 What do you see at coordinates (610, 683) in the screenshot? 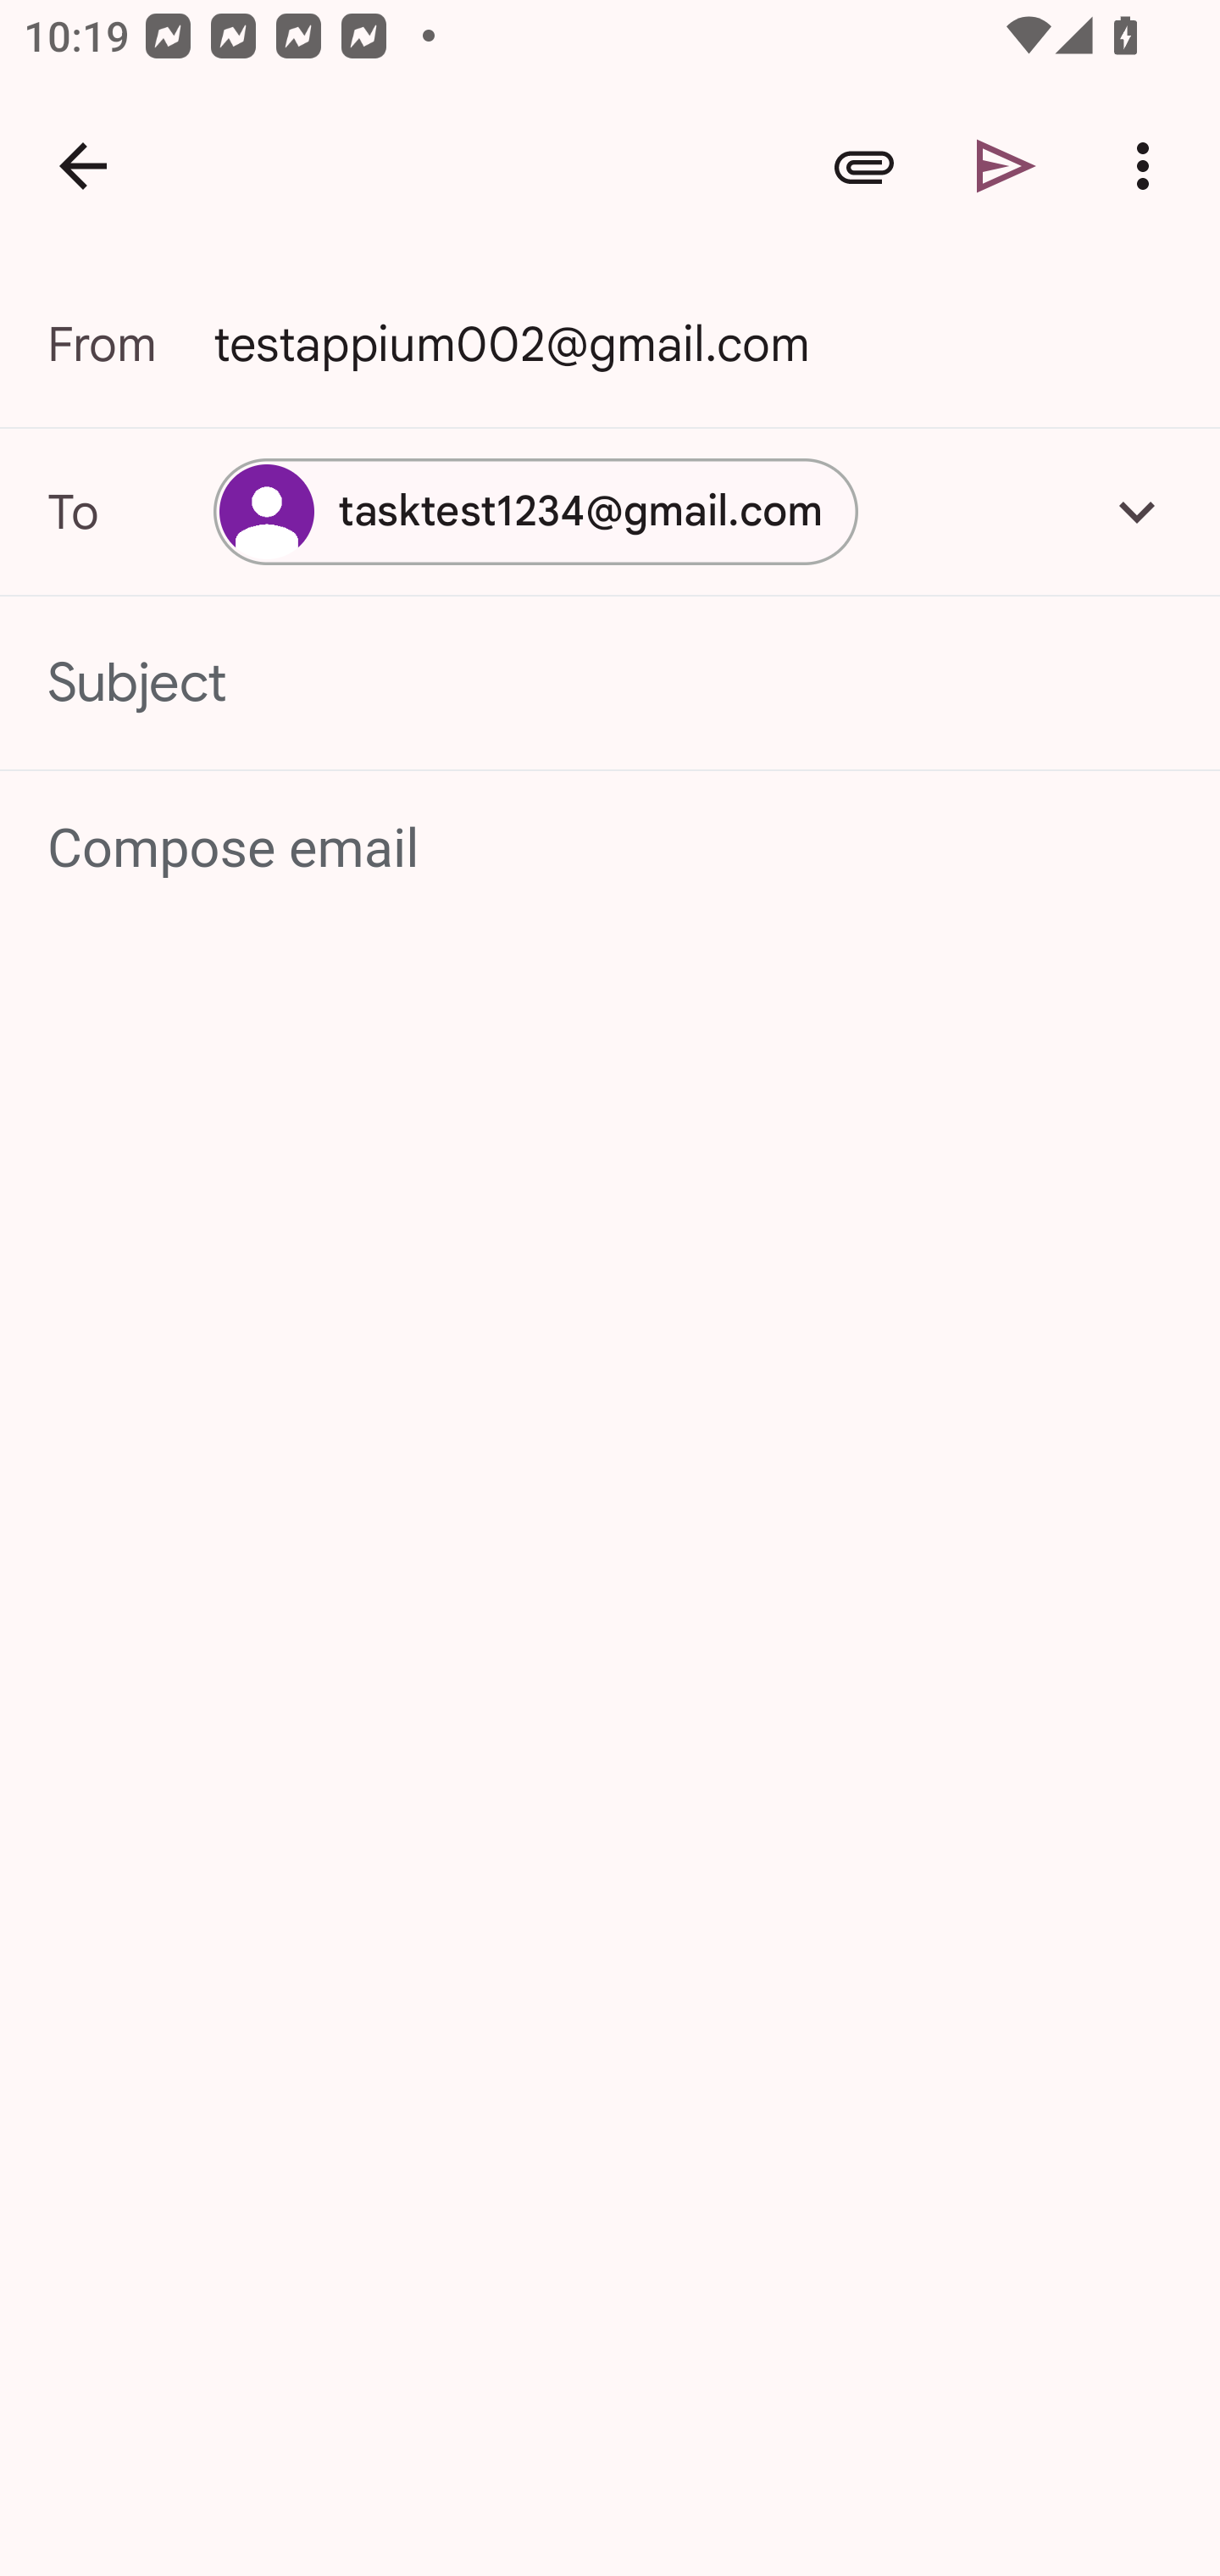
I see `Subject` at bounding box center [610, 683].